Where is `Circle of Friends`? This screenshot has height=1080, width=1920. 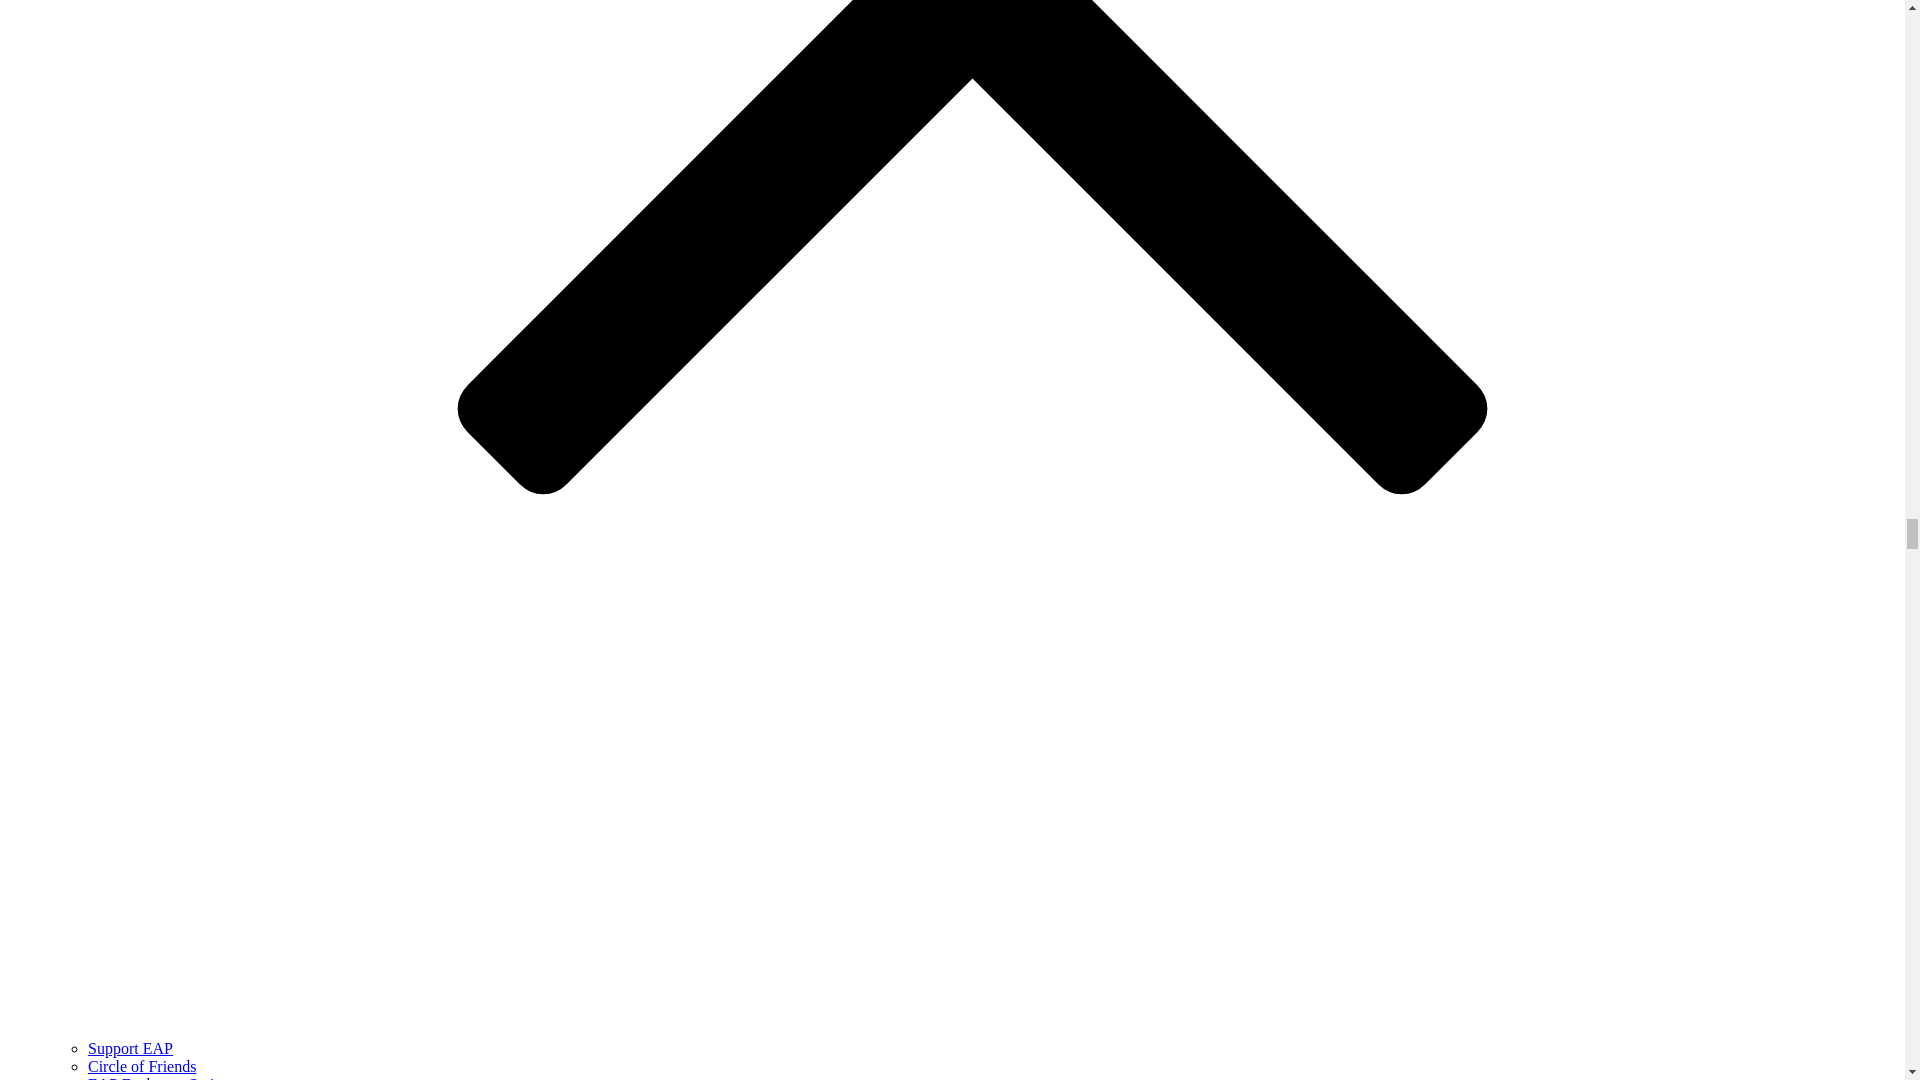
Circle of Friends is located at coordinates (142, 1066).